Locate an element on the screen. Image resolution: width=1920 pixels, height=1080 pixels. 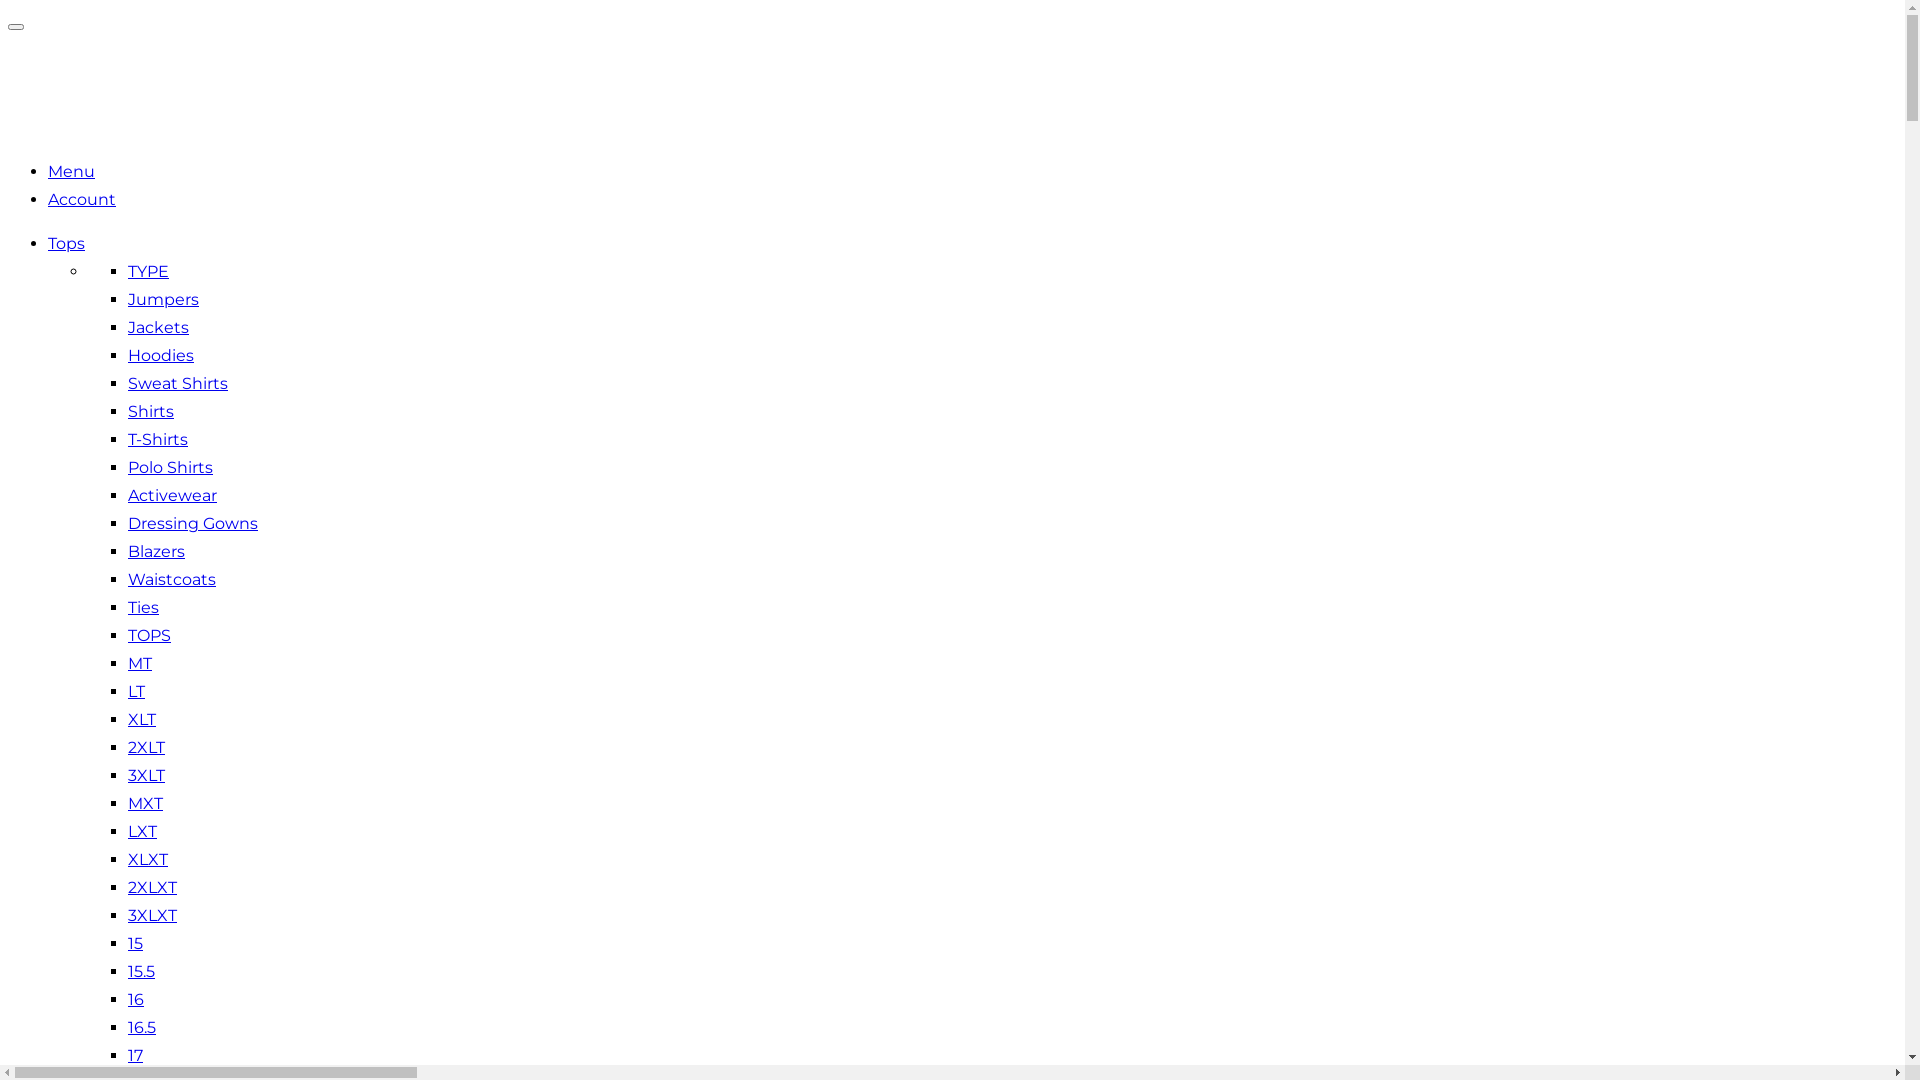
Jumpers is located at coordinates (164, 300).